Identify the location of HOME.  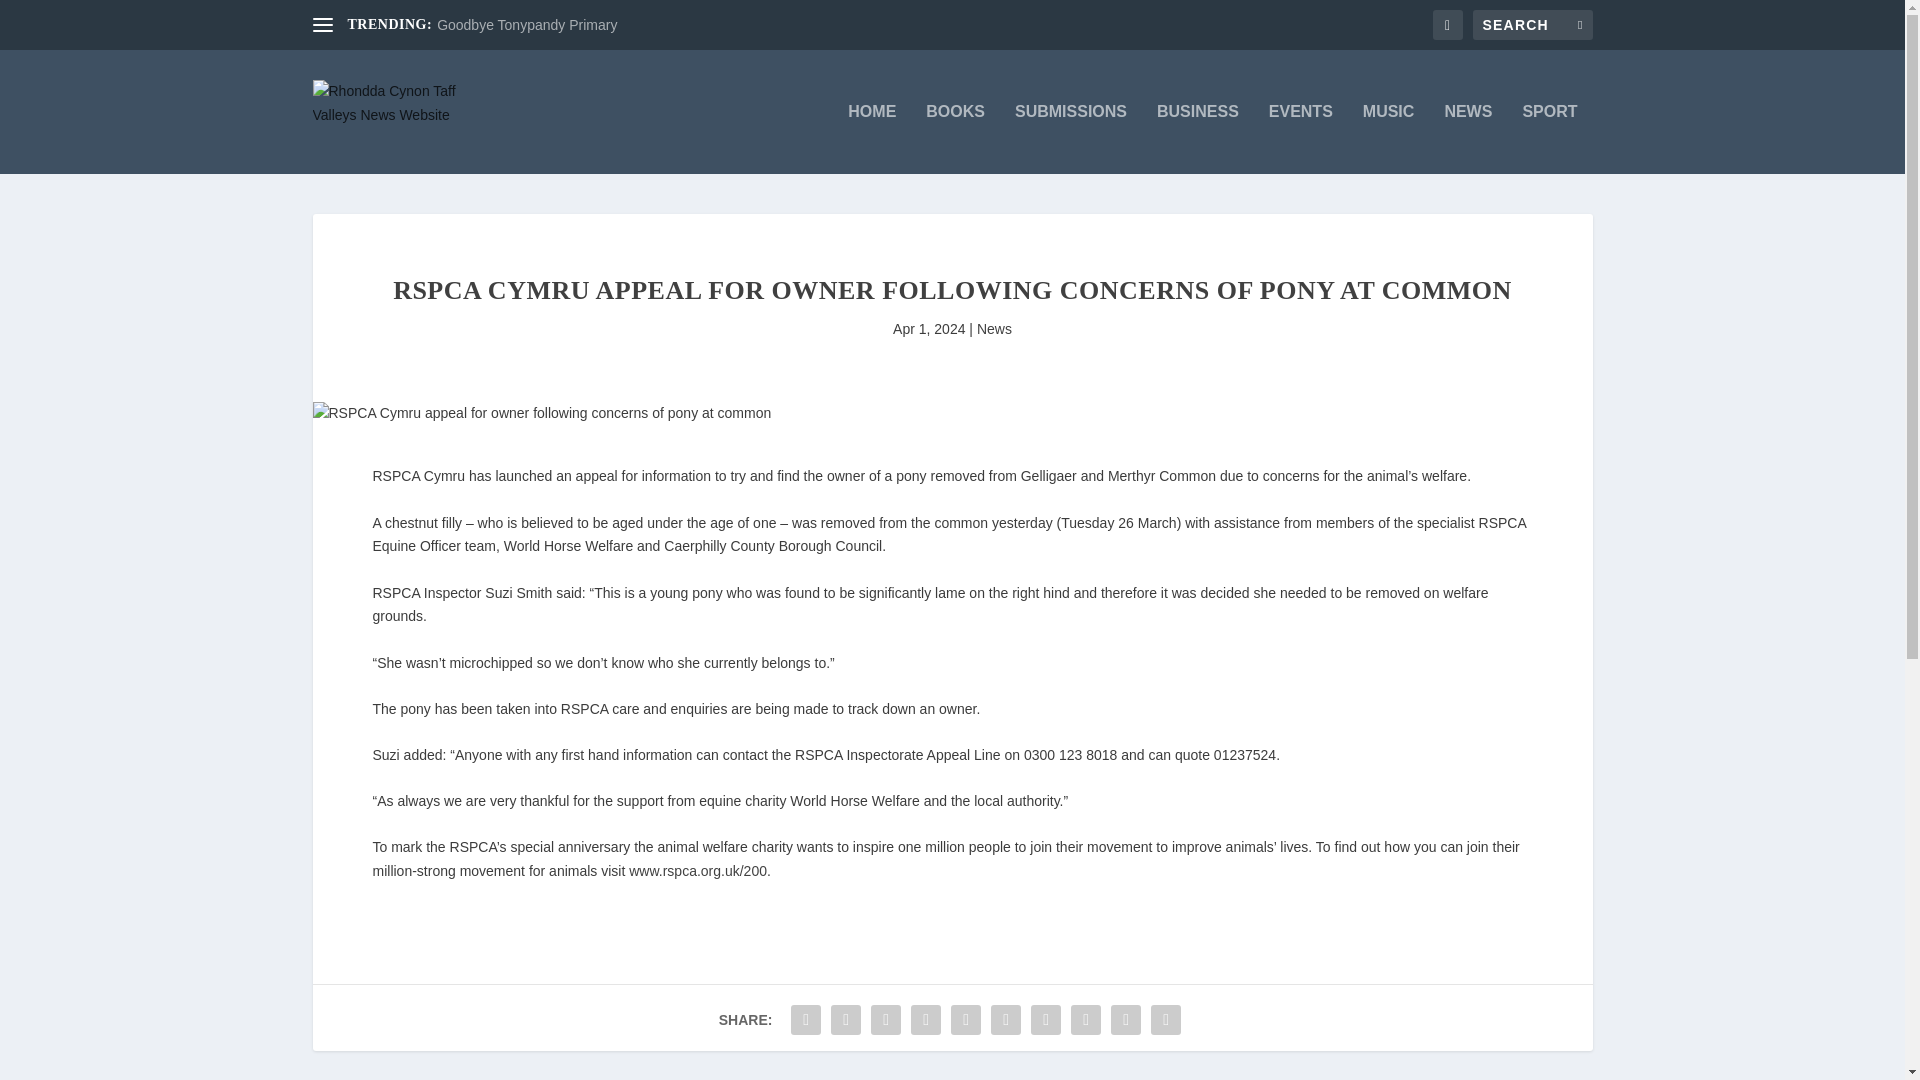
(872, 138).